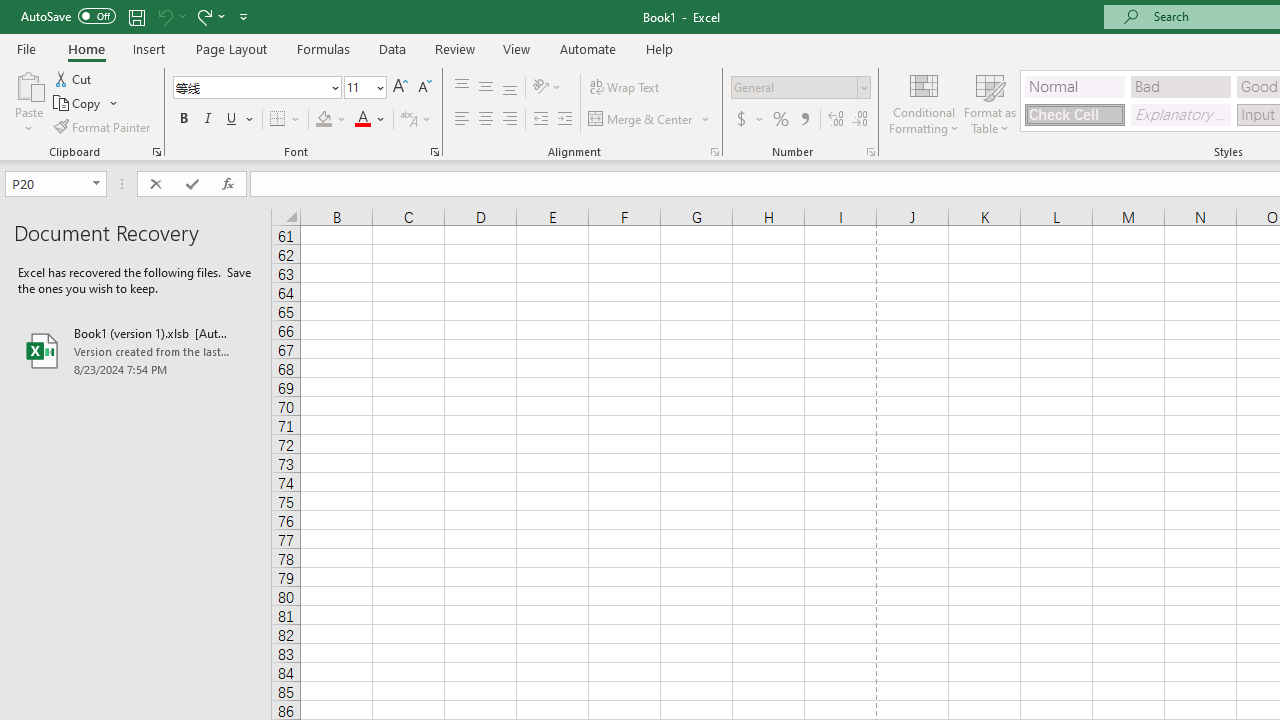  What do you see at coordinates (424, 88) in the screenshot?
I see `Decrease Font Size` at bounding box center [424, 88].